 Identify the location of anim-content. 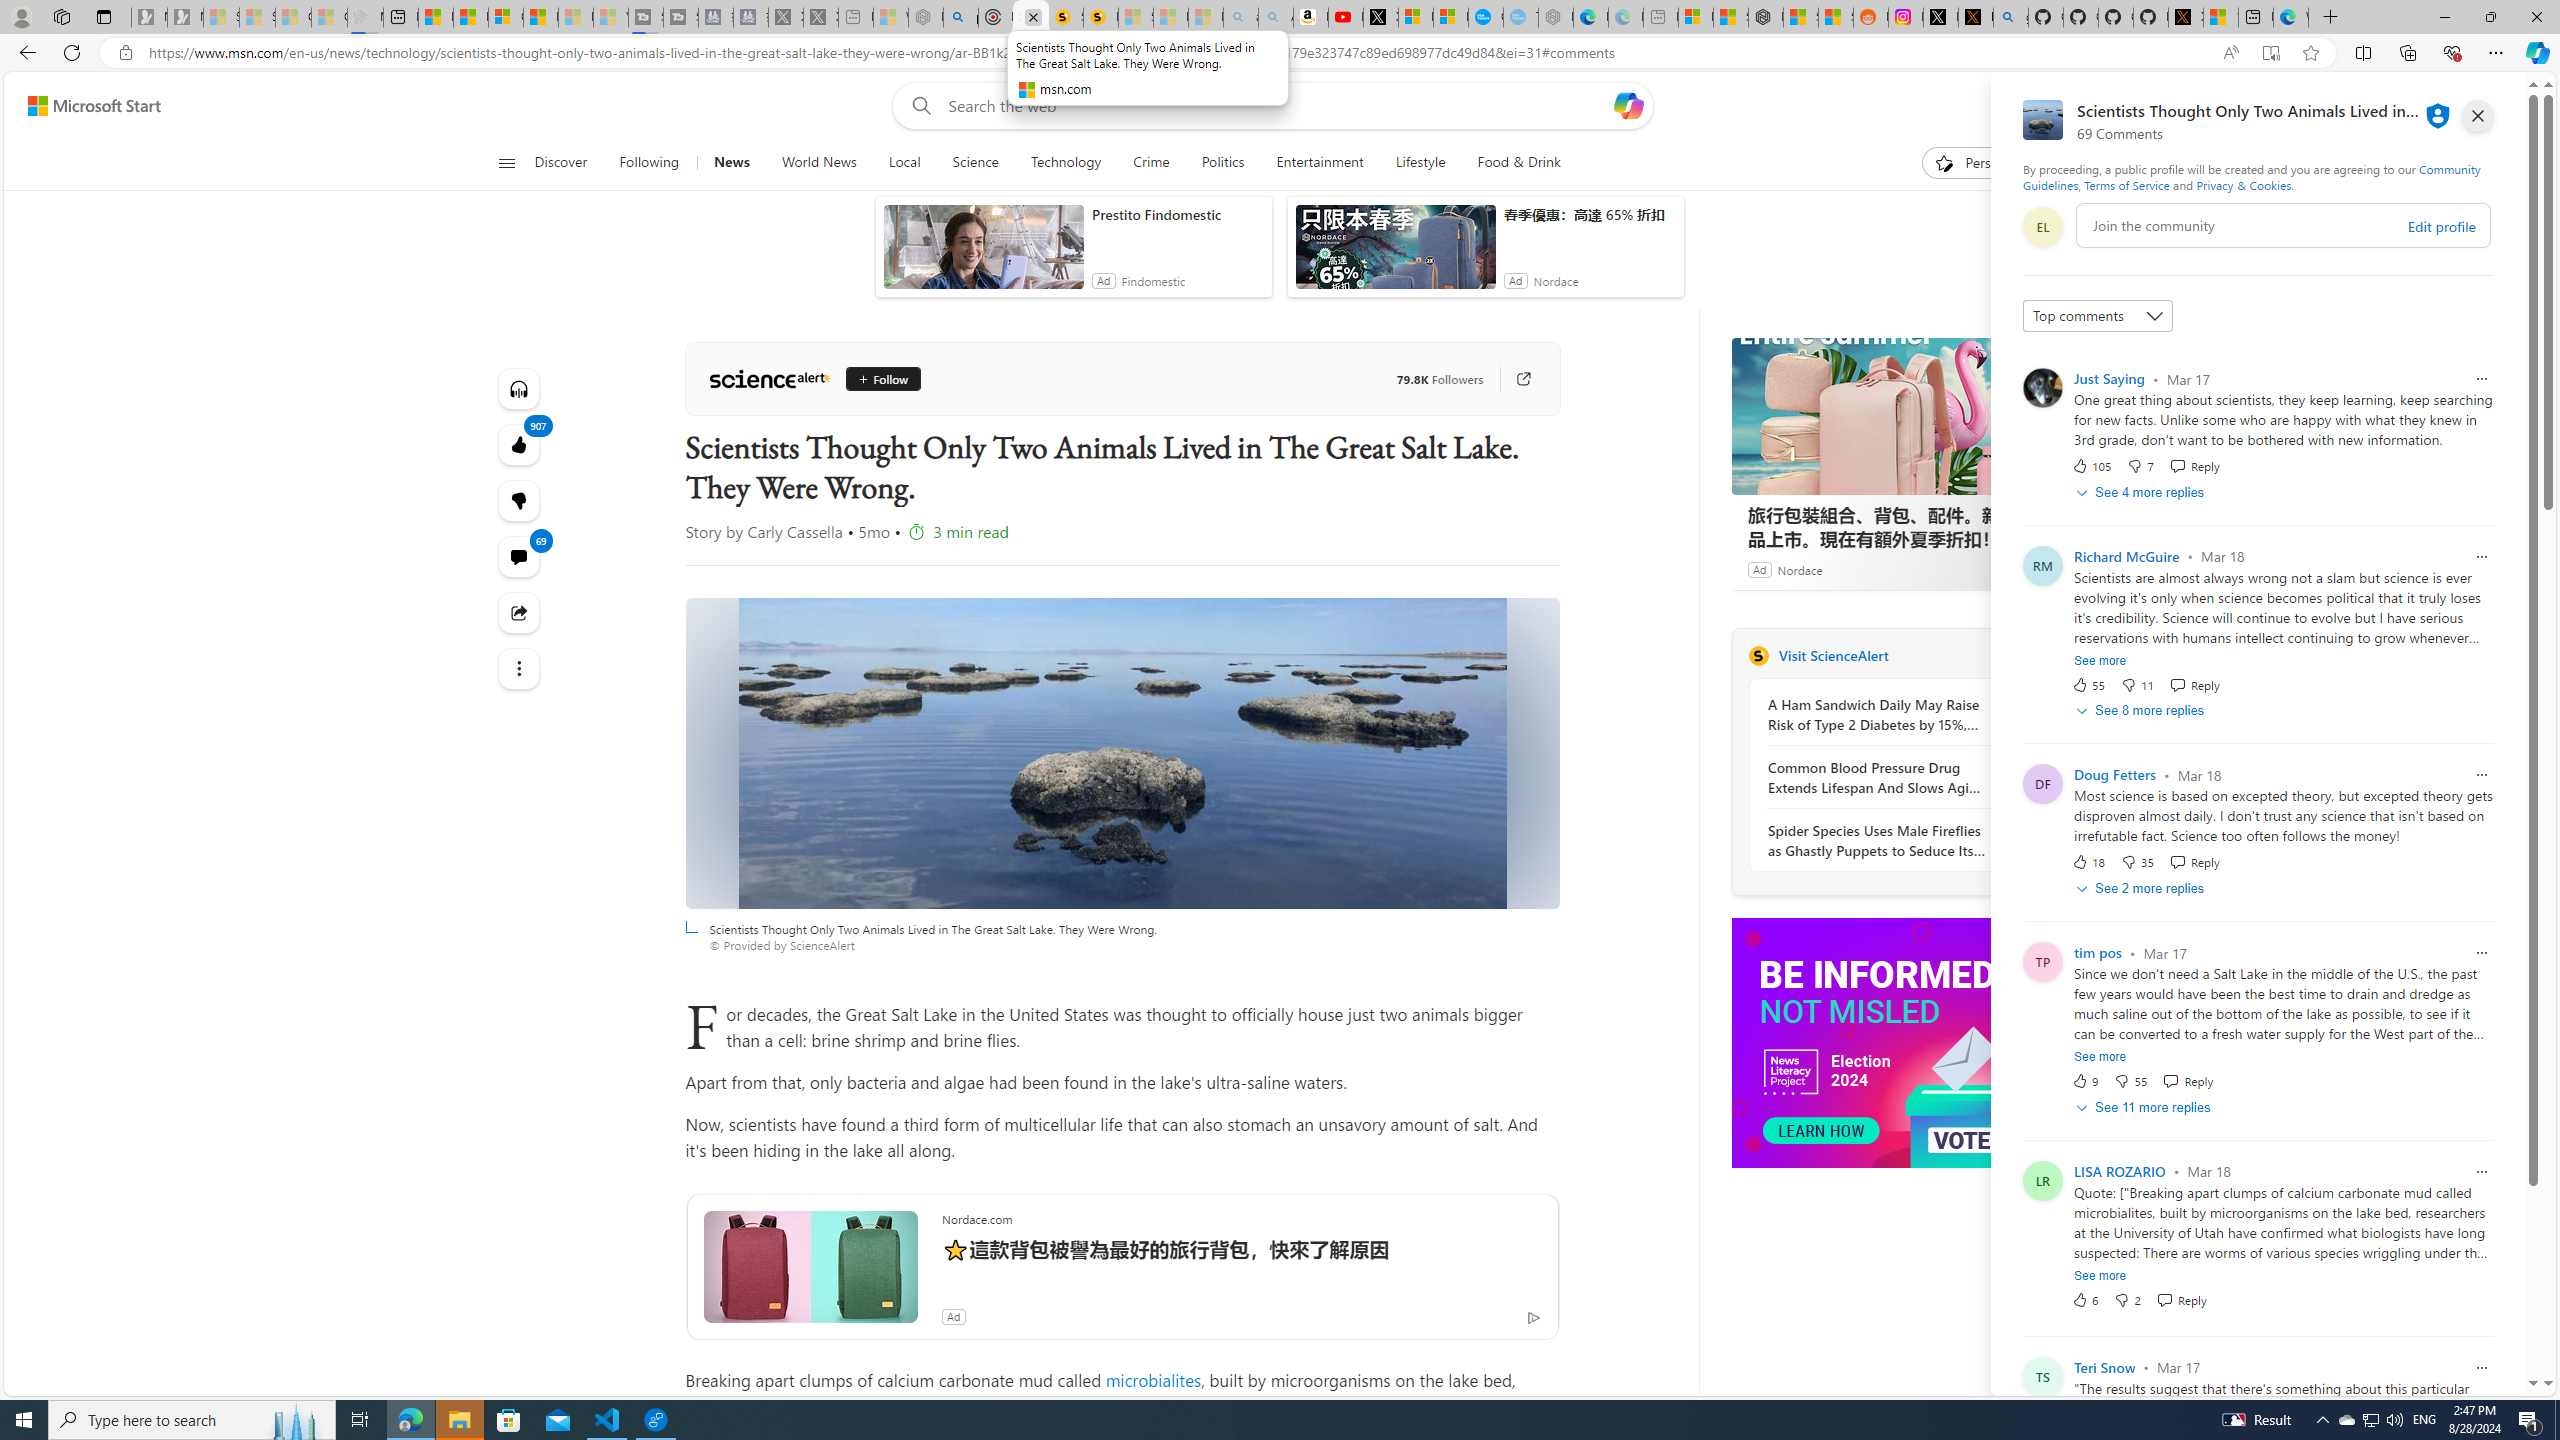
(1395, 254).